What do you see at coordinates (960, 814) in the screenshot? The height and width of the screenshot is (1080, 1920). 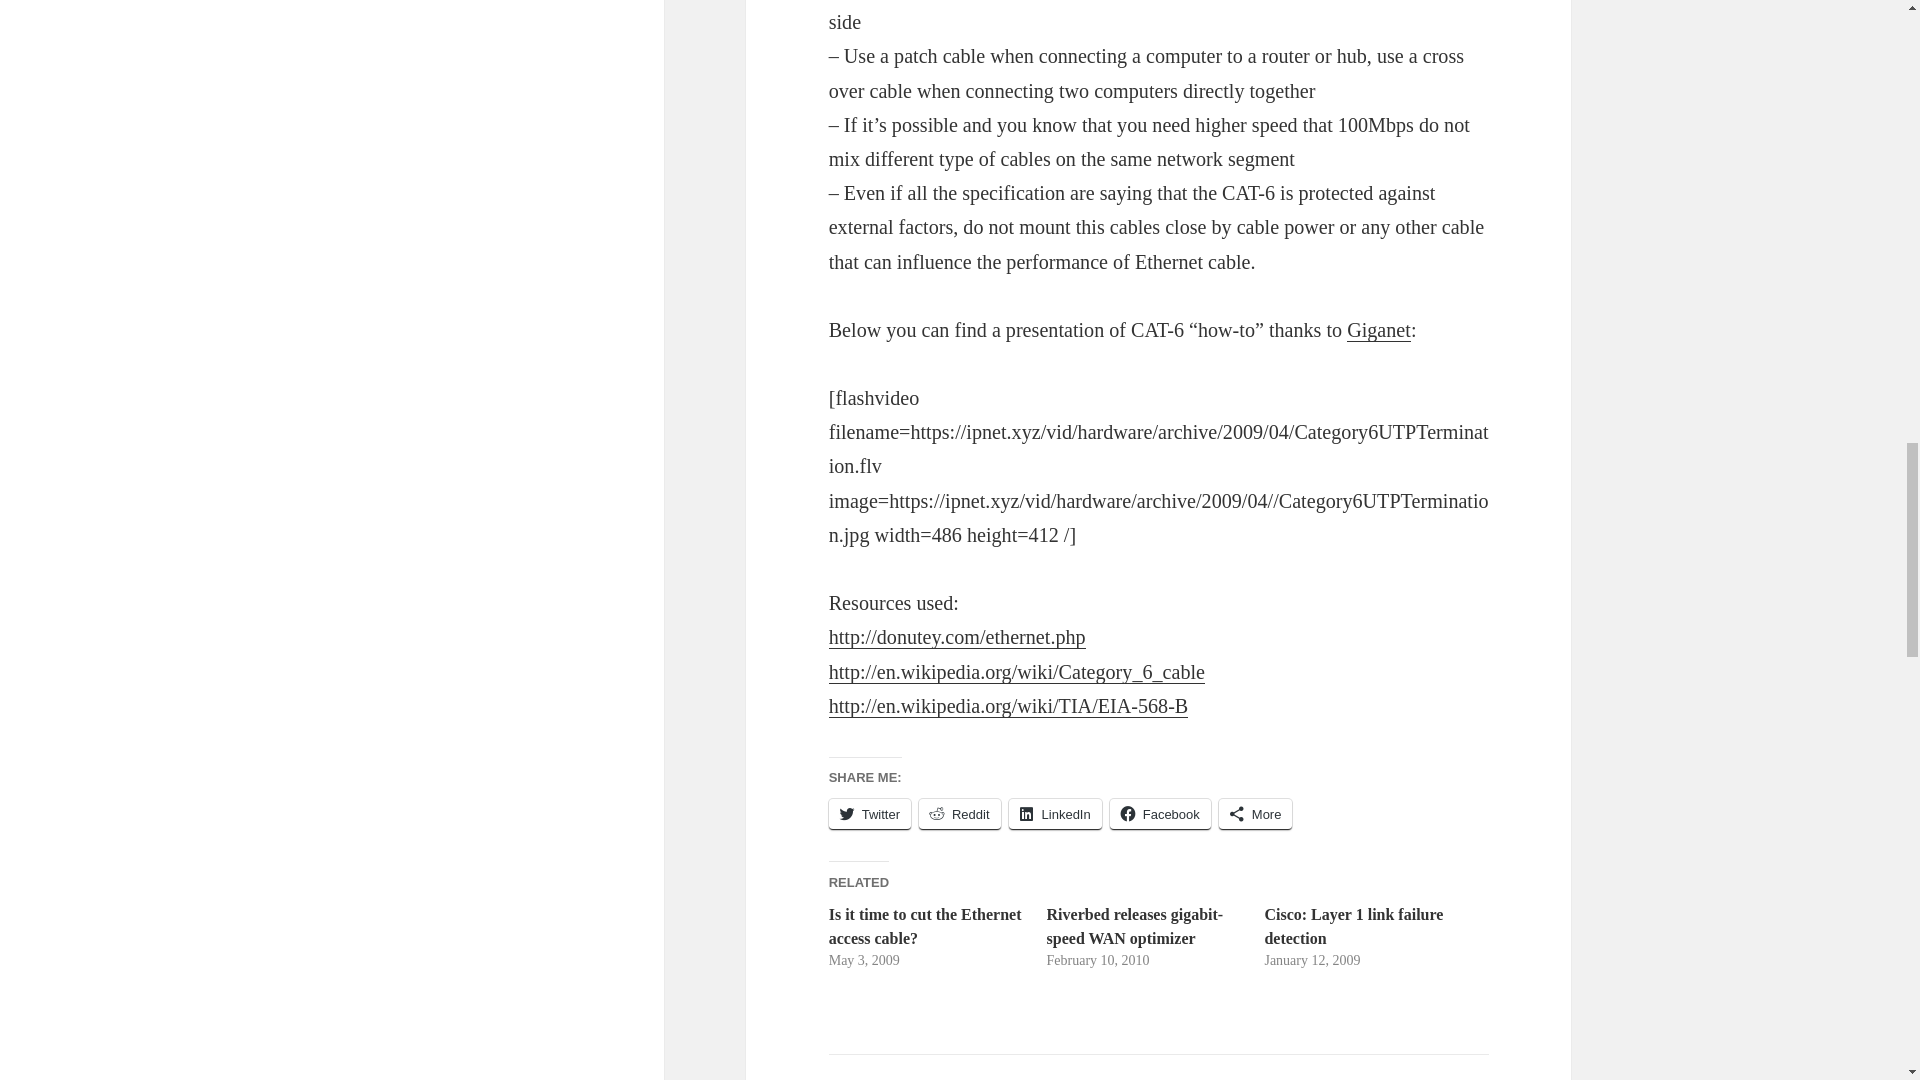 I see `Click to share on Reddit` at bounding box center [960, 814].